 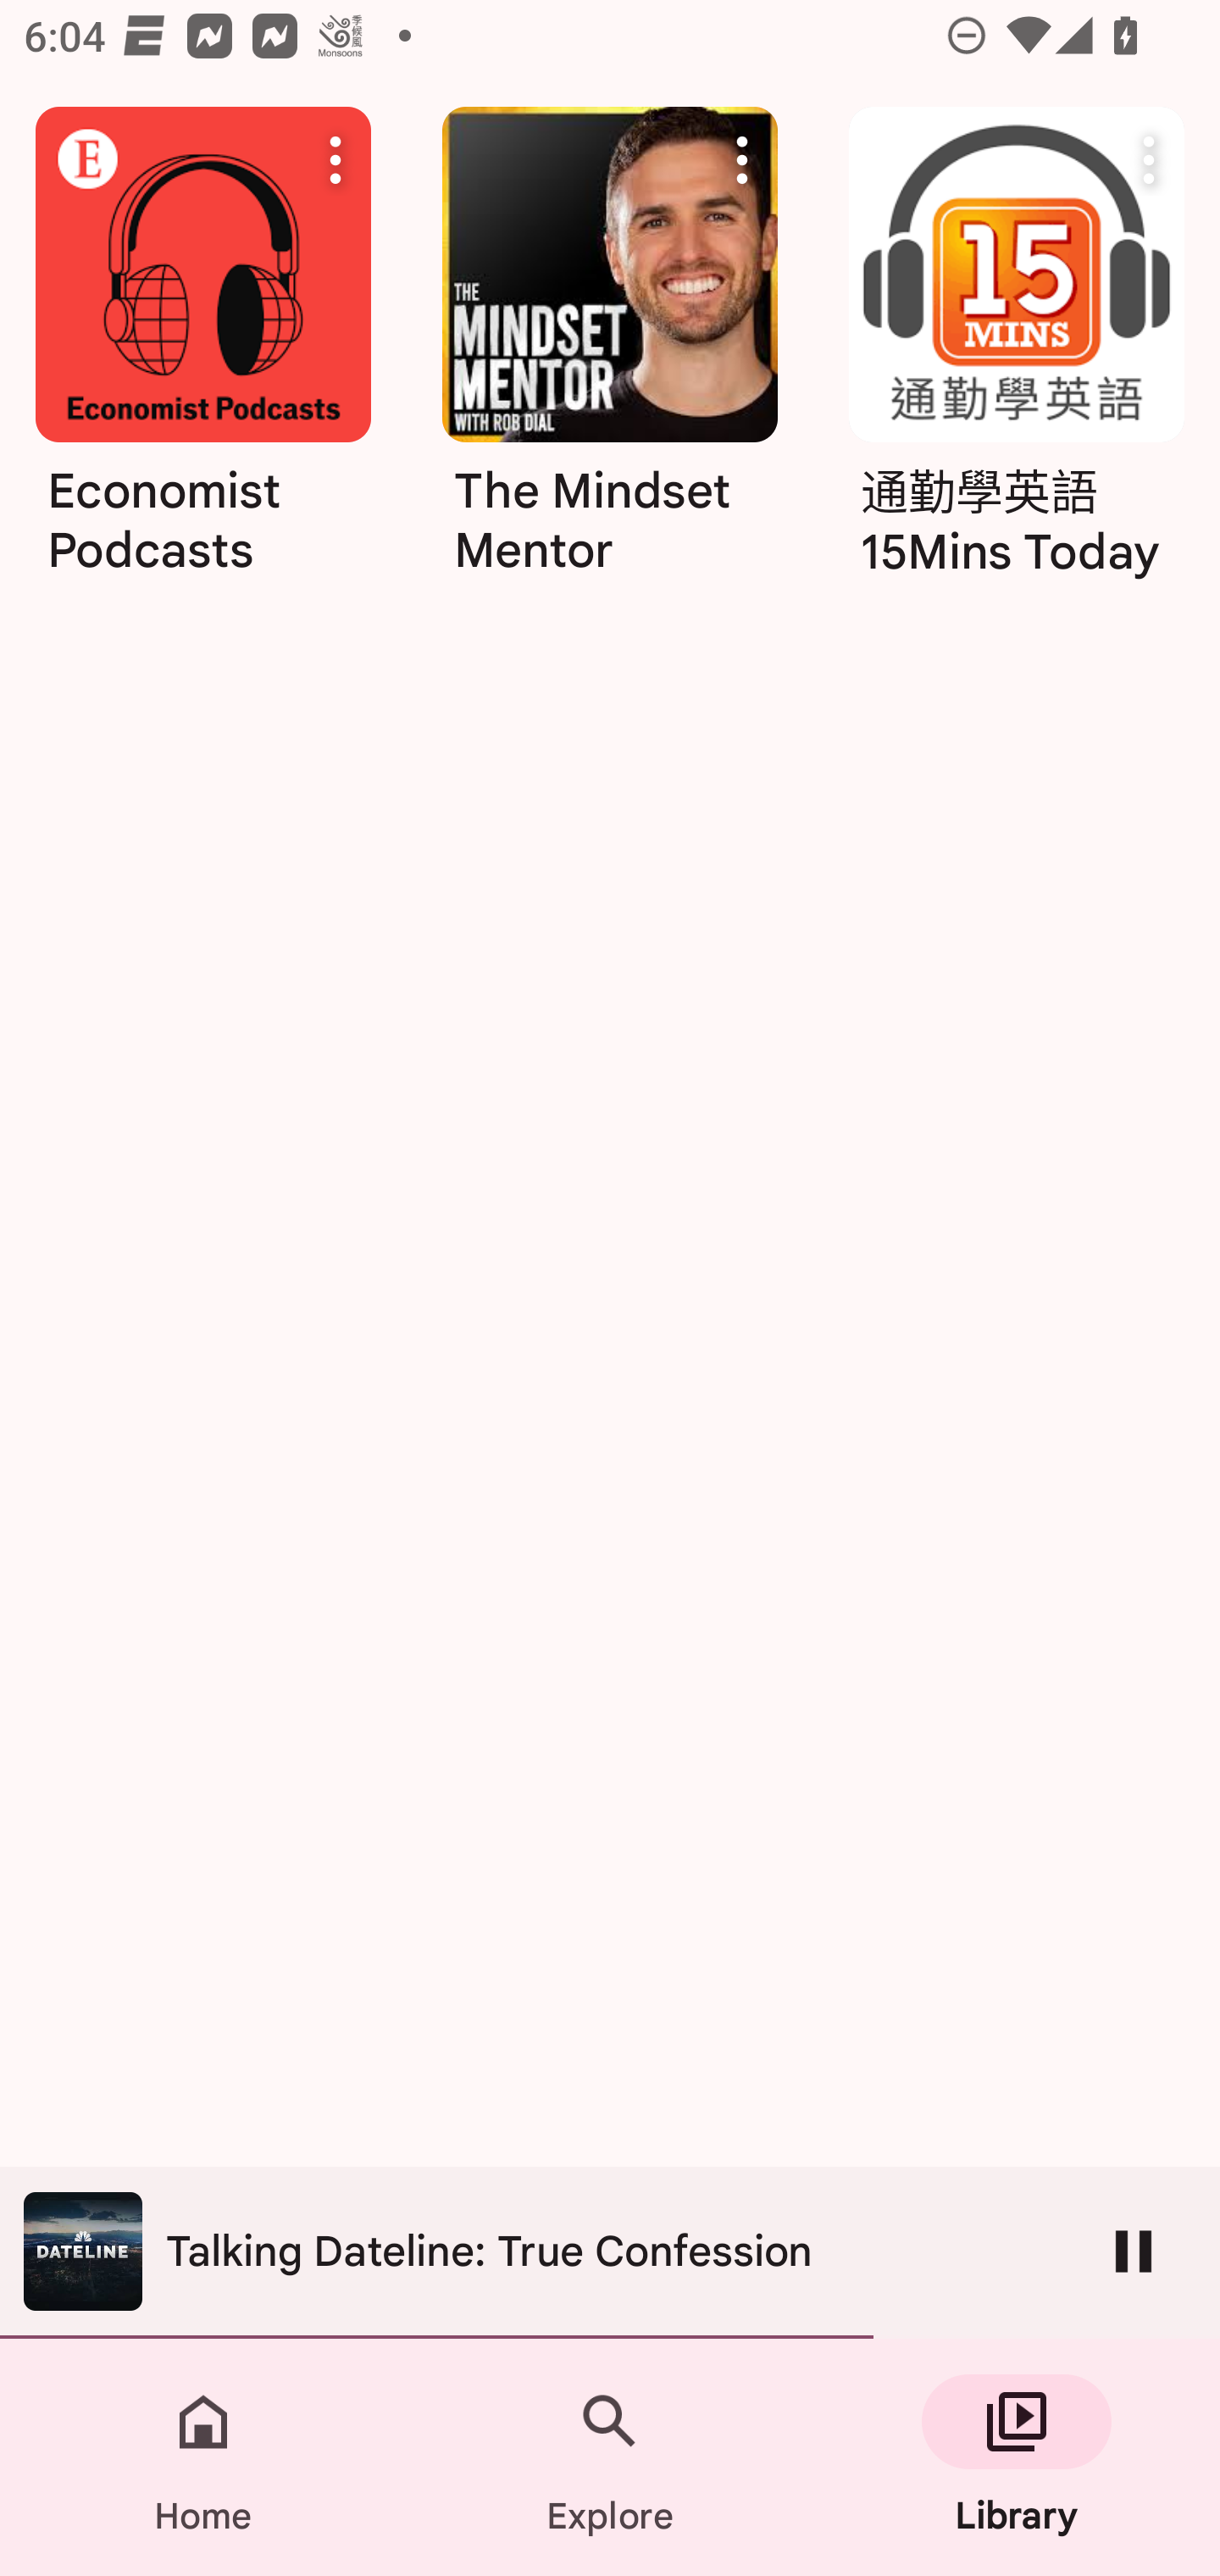 What do you see at coordinates (1149, 159) in the screenshot?
I see `More actions` at bounding box center [1149, 159].